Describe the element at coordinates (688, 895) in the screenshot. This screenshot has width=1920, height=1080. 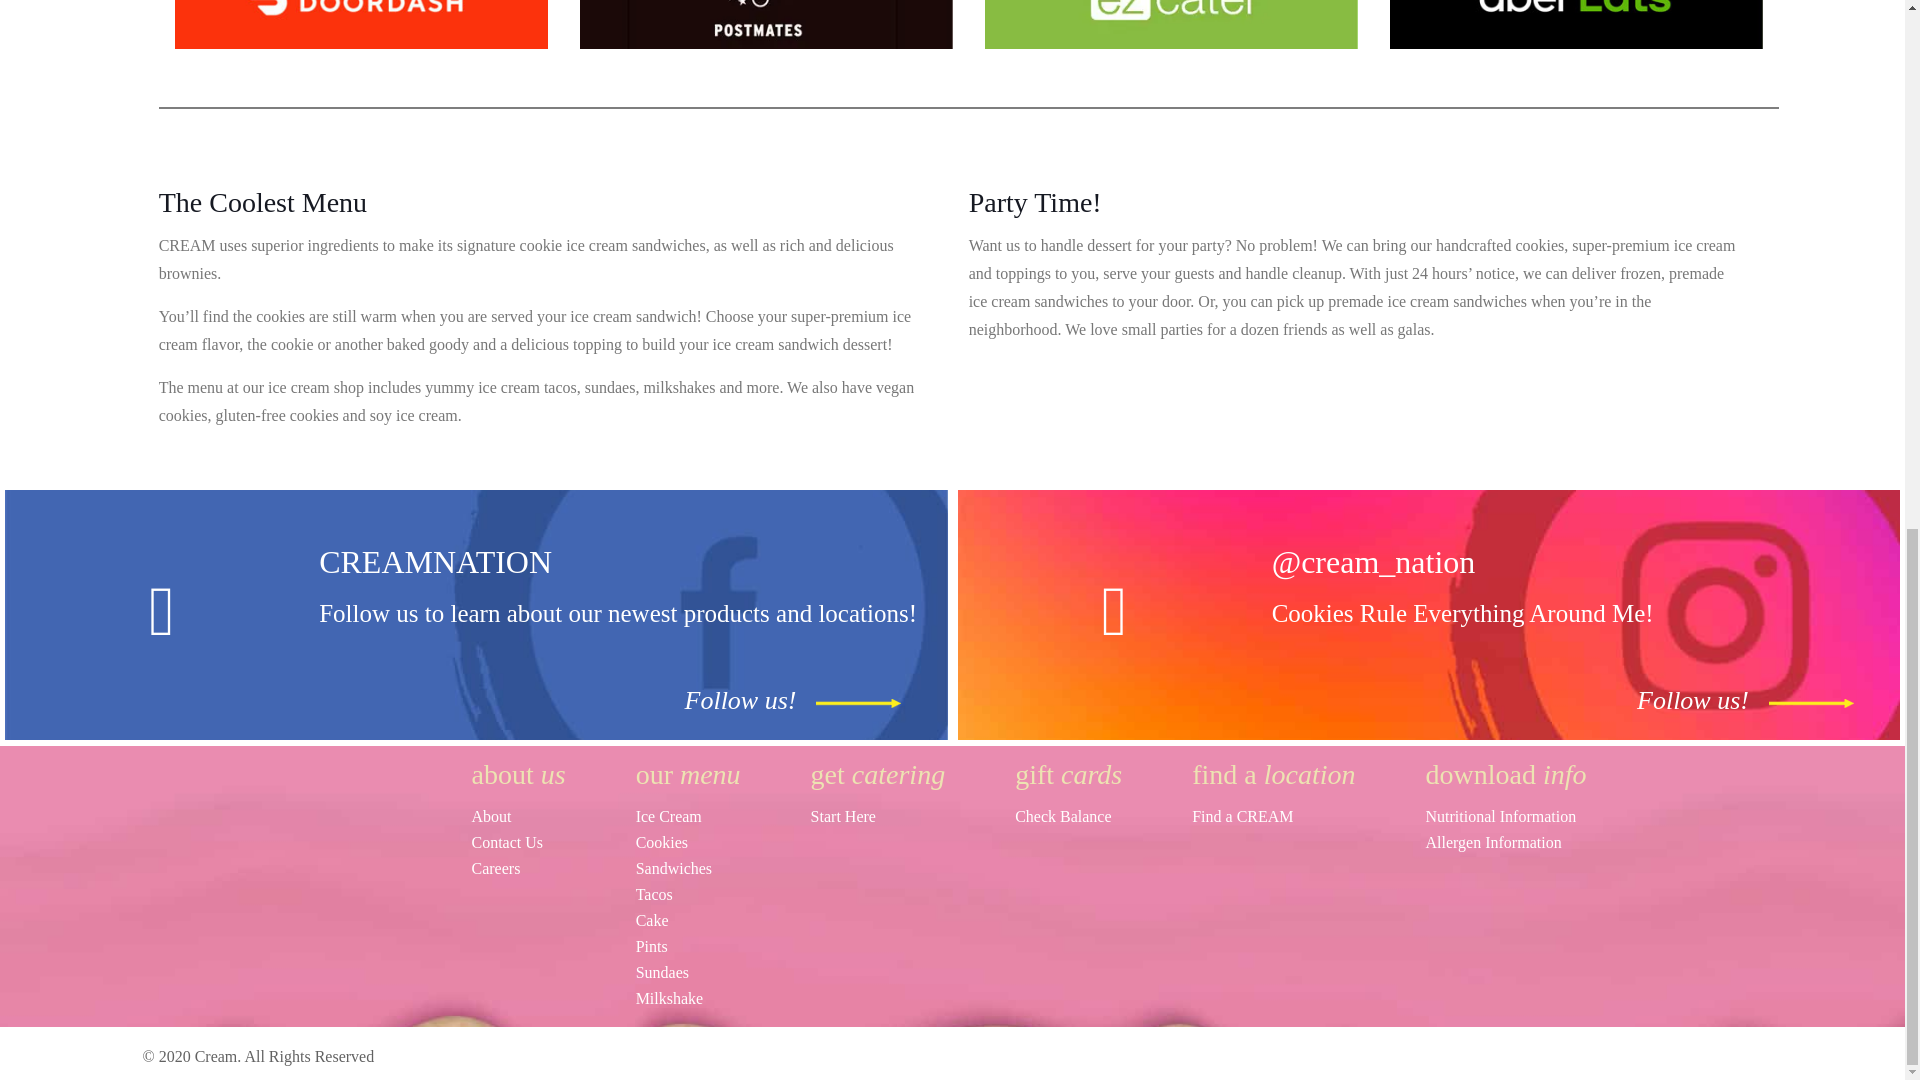
I see `Tacos` at that location.